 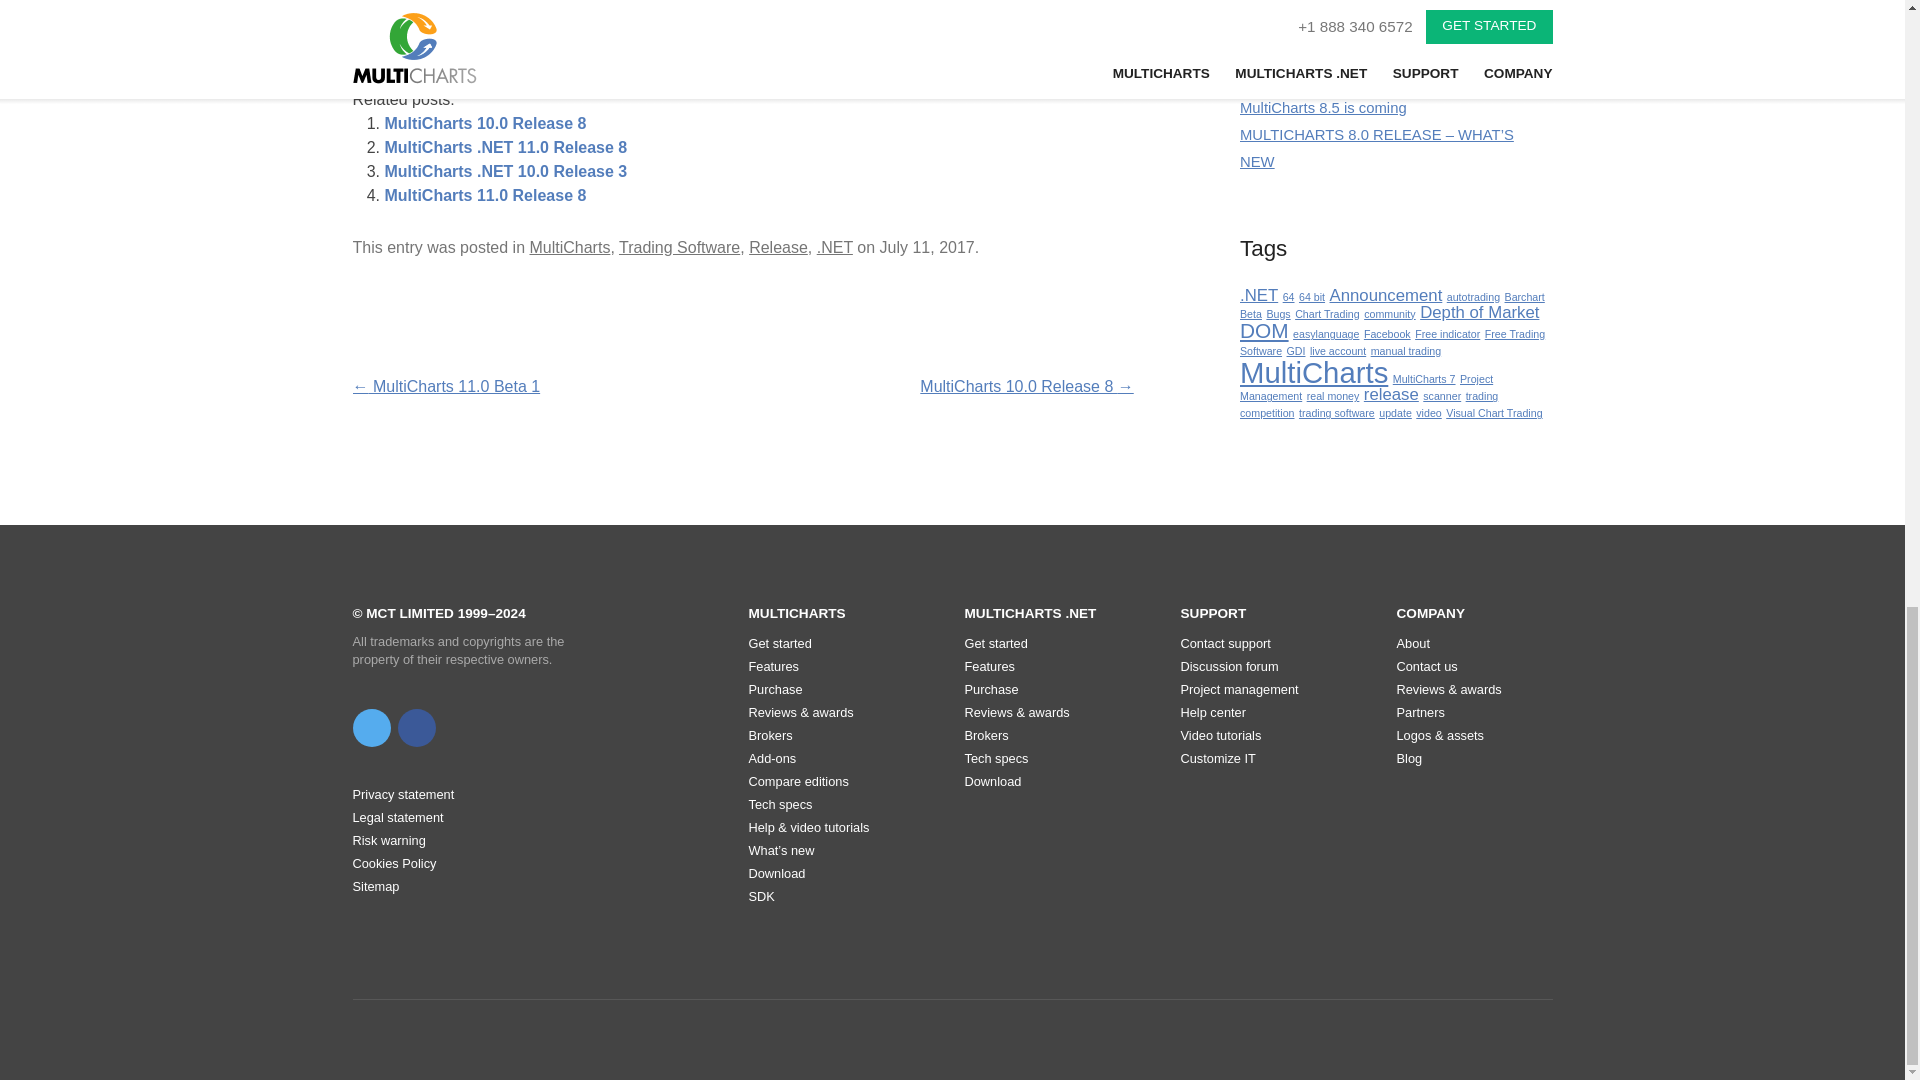 I want to click on On Facebook, so click(x=416, y=728).